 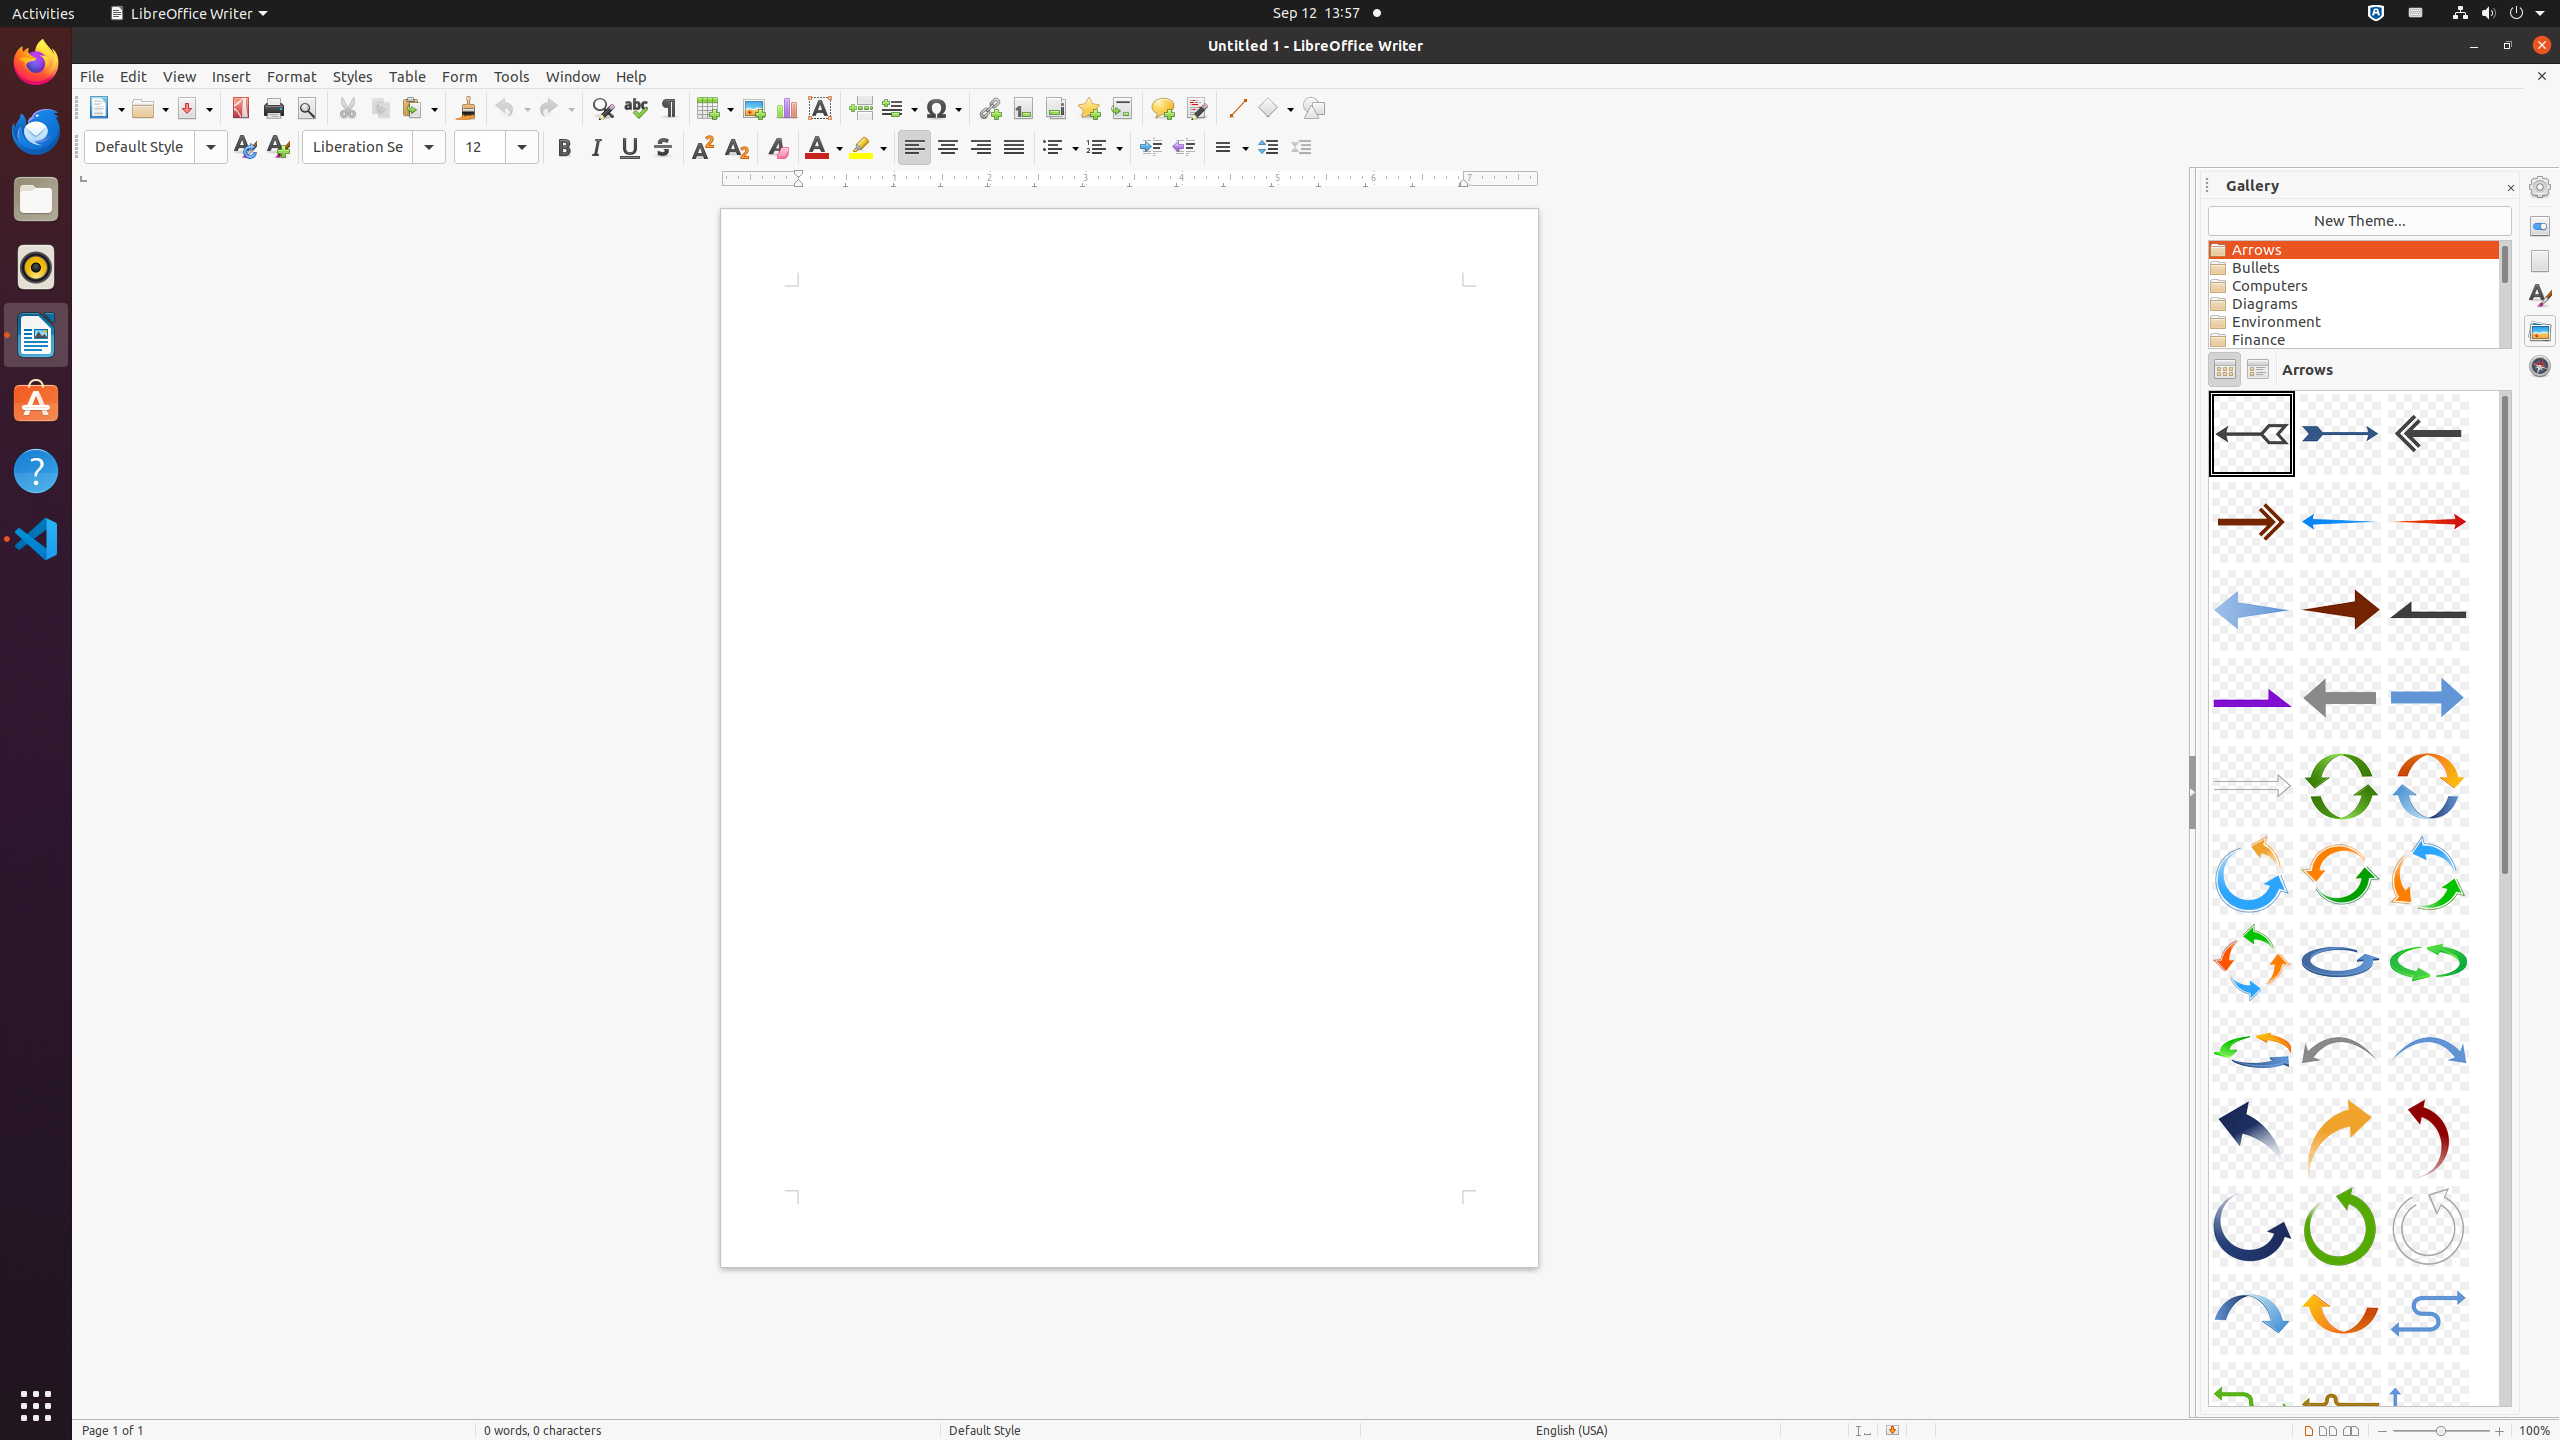 I want to click on A34-CurvedArrow-Green-TwoDirections, so click(x=2209, y=390).